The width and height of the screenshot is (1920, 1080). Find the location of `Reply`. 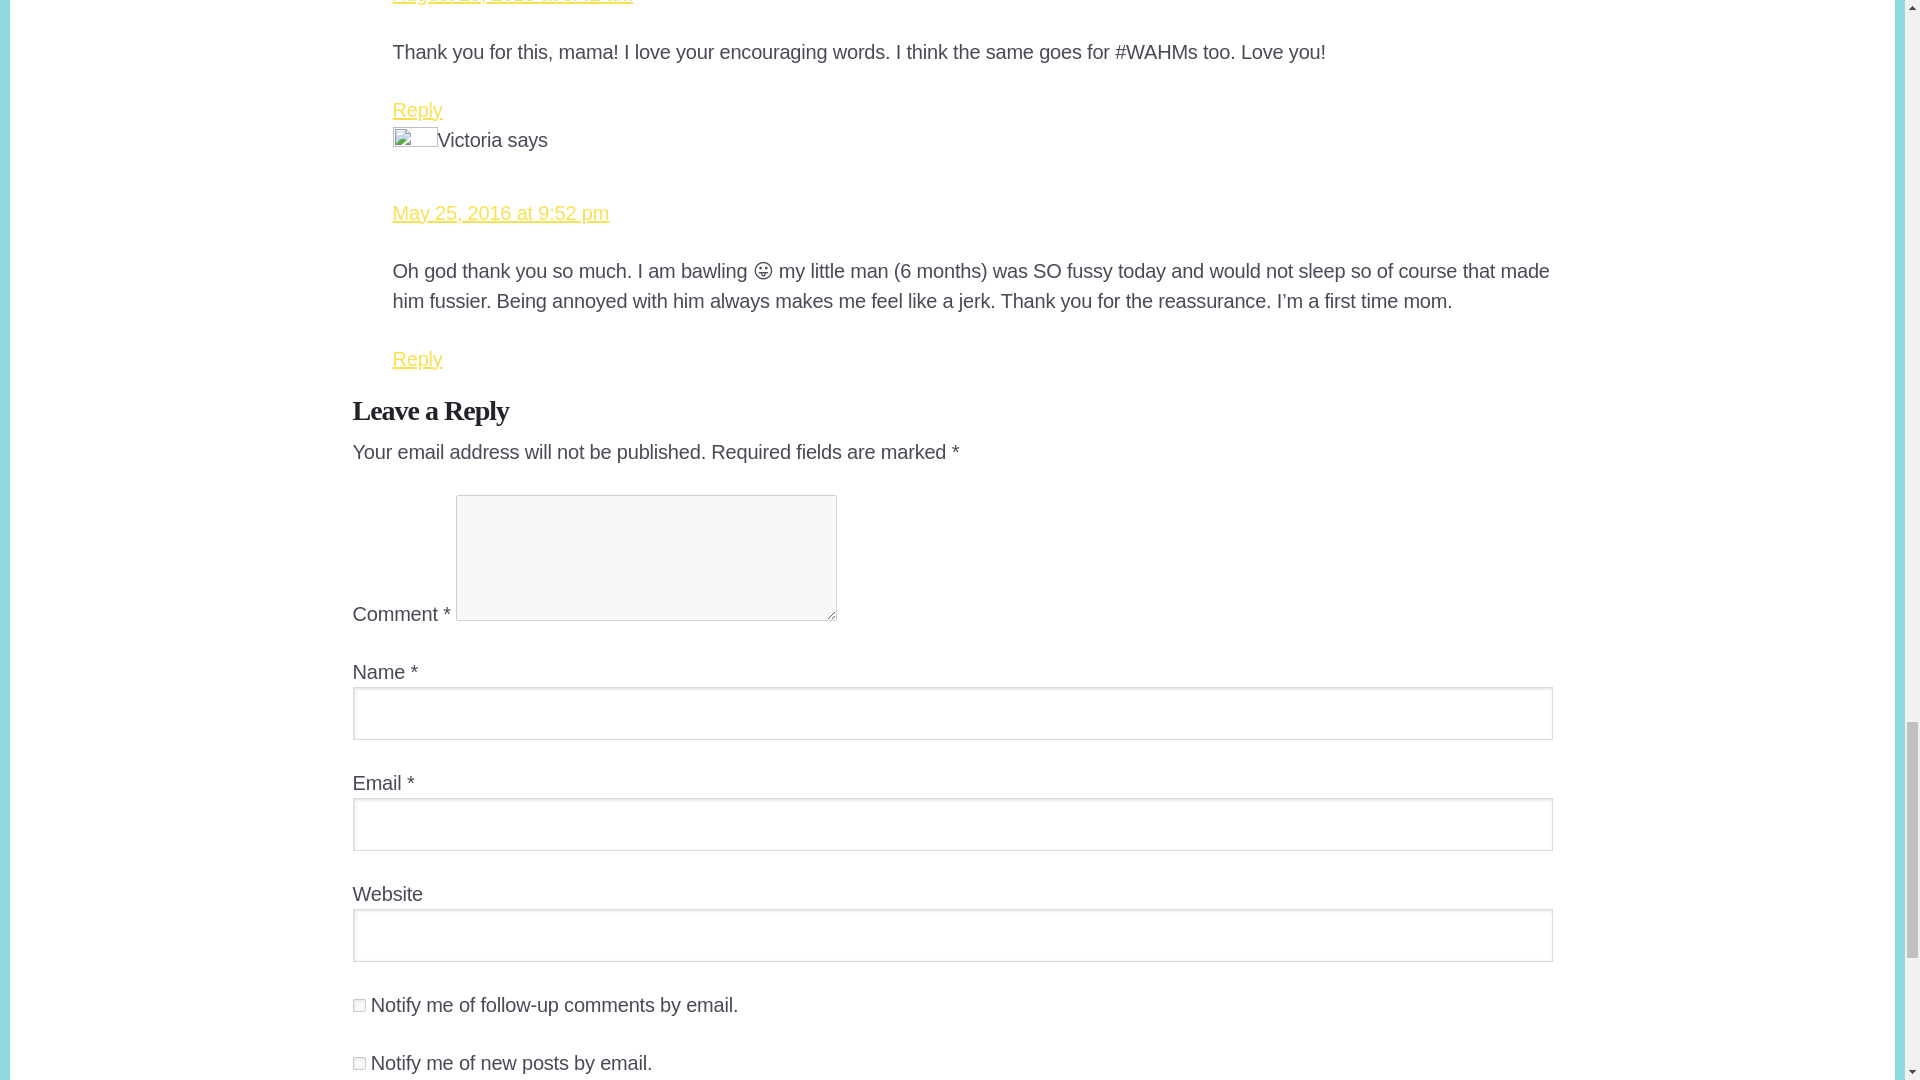

Reply is located at coordinates (416, 358).